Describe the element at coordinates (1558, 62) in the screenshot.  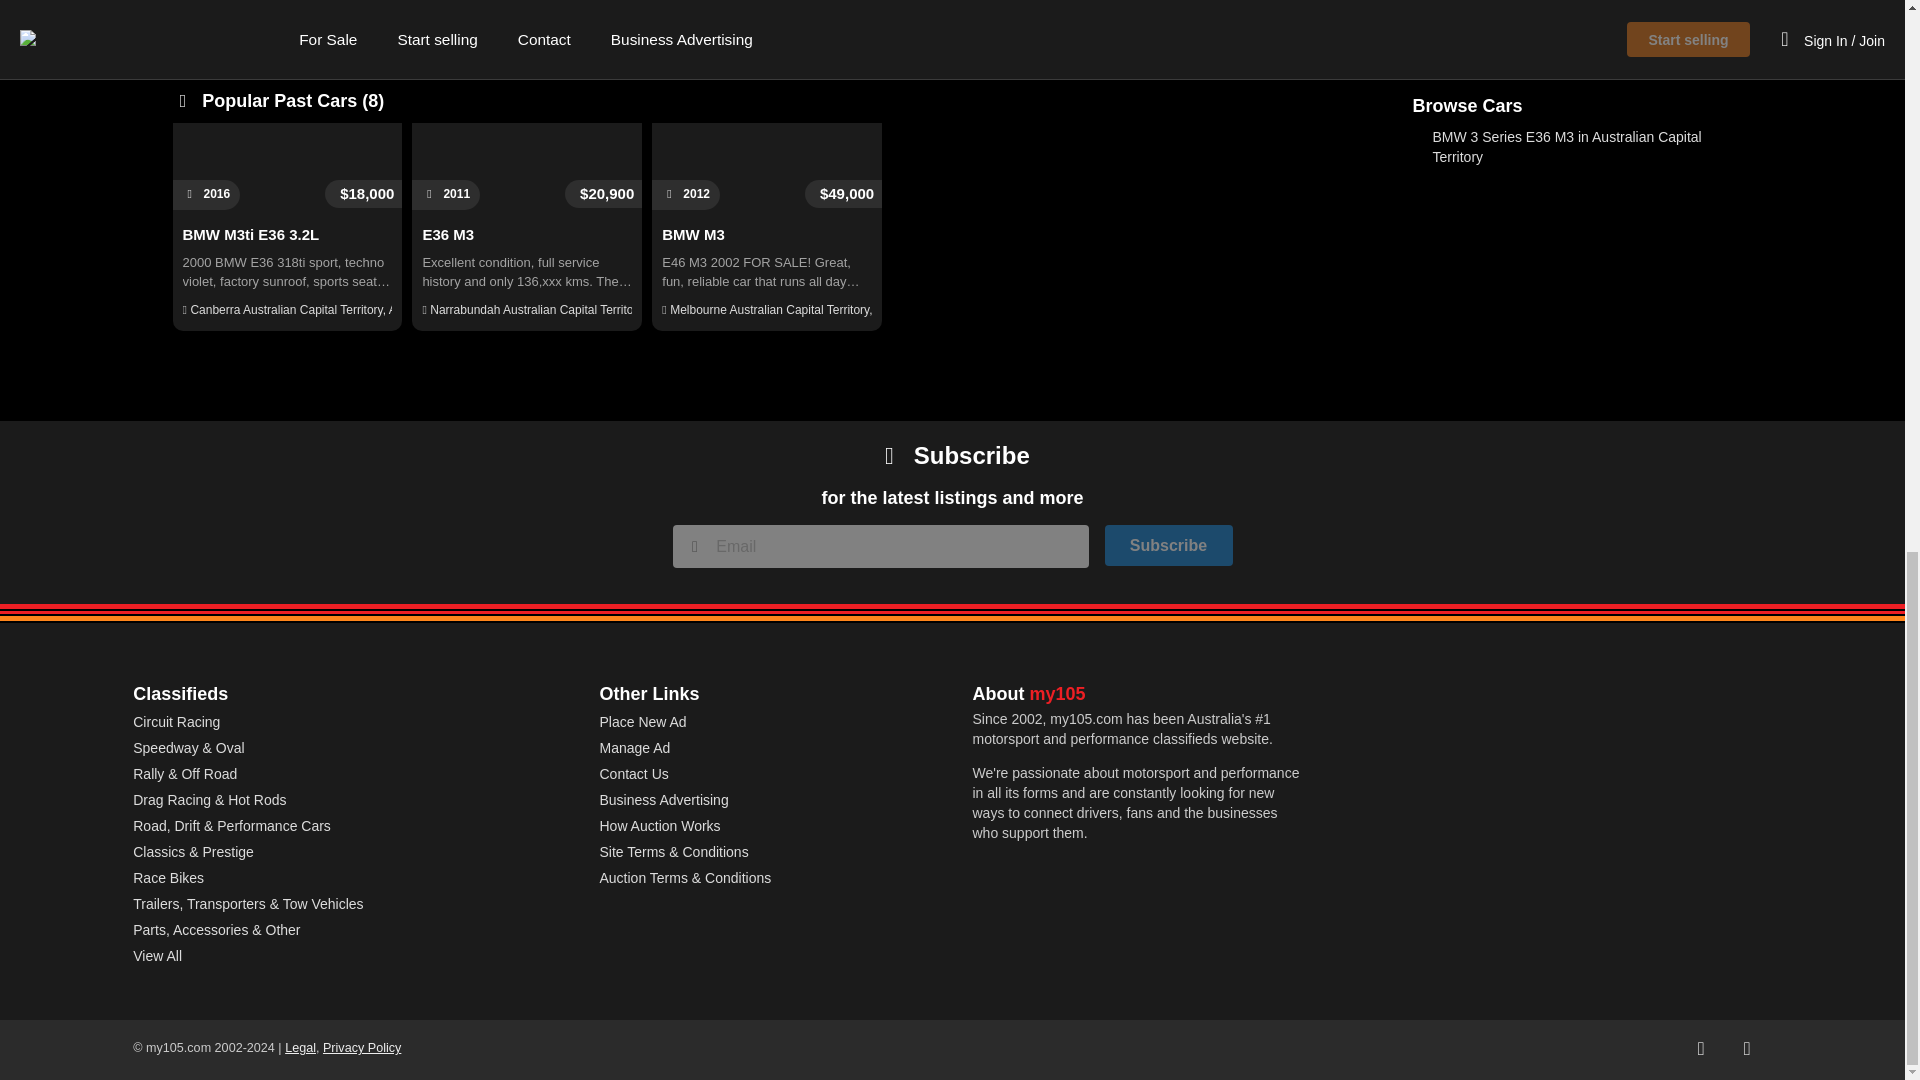
I see `BMW 3 Series in Australian Capital Territory` at that location.